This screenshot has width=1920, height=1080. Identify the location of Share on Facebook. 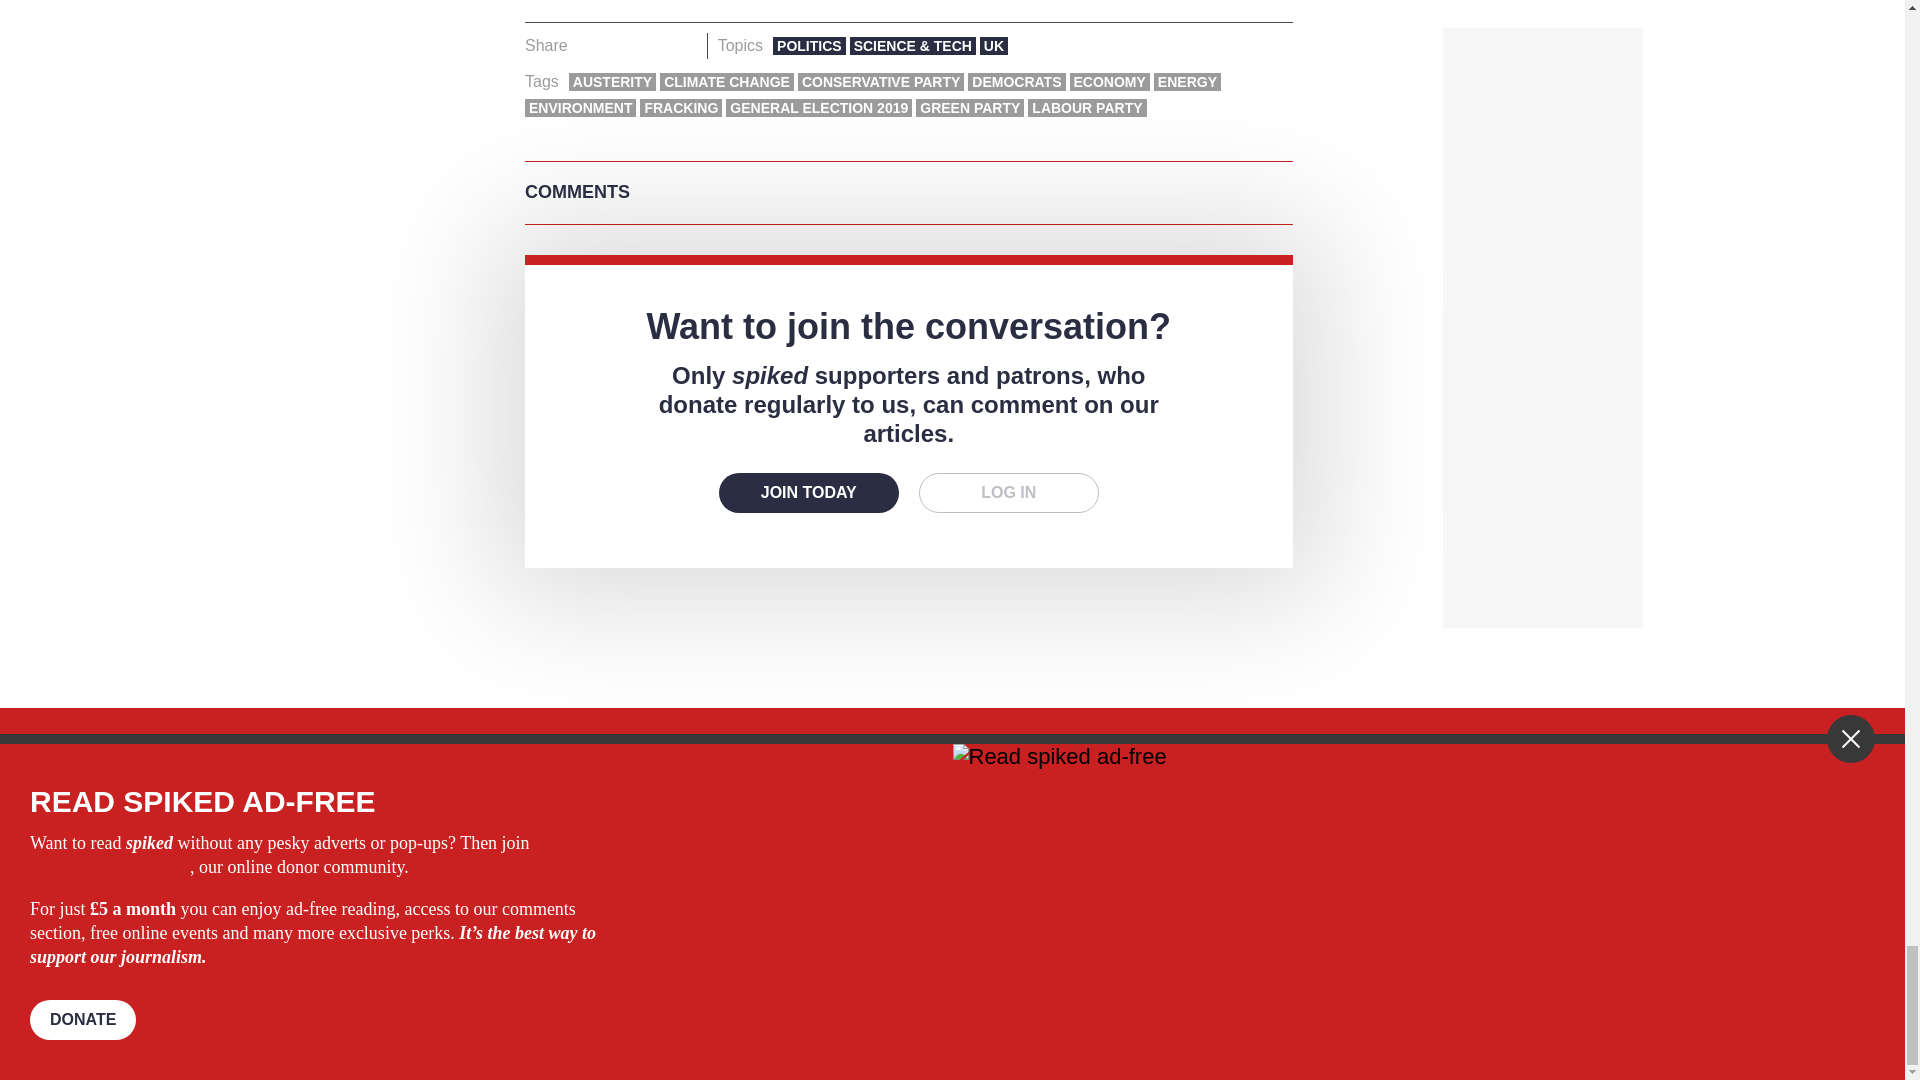
(590, 46).